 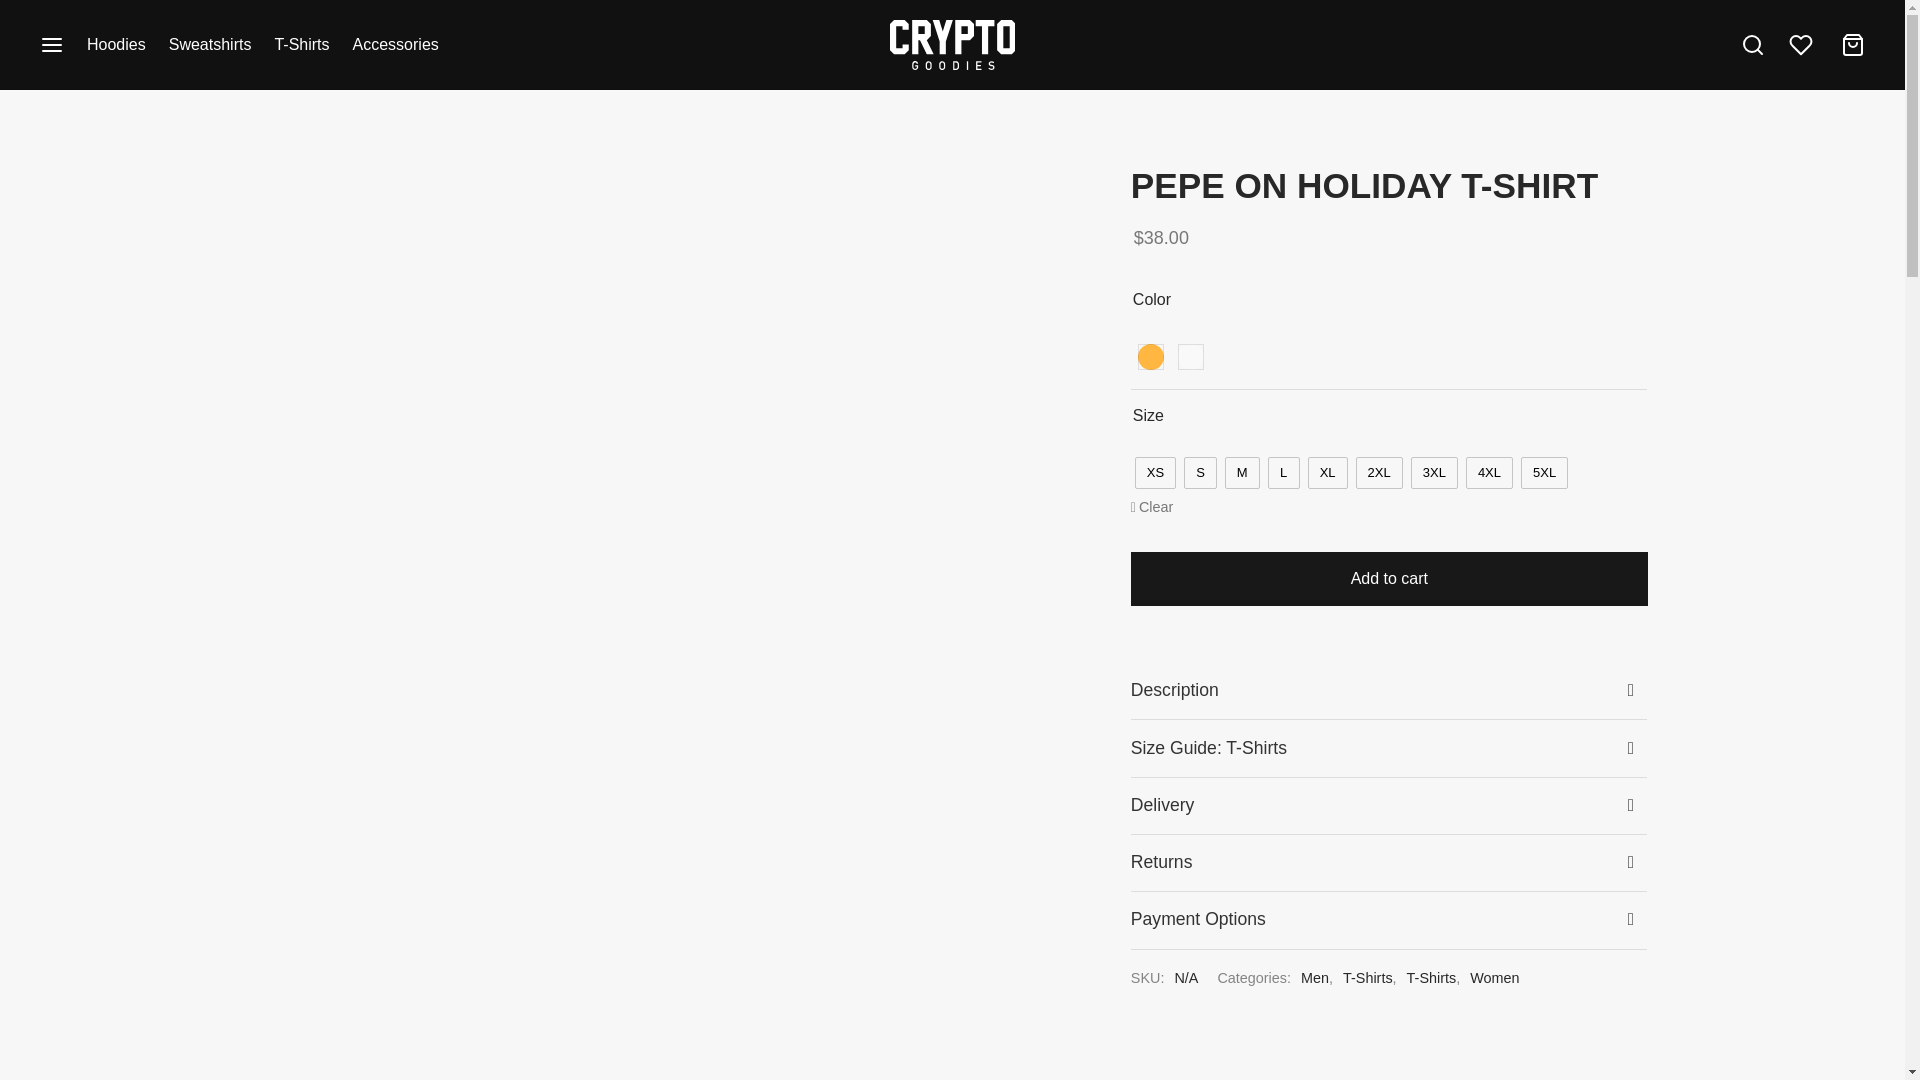 What do you see at coordinates (1388, 691) in the screenshot?
I see `Description` at bounding box center [1388, 691].